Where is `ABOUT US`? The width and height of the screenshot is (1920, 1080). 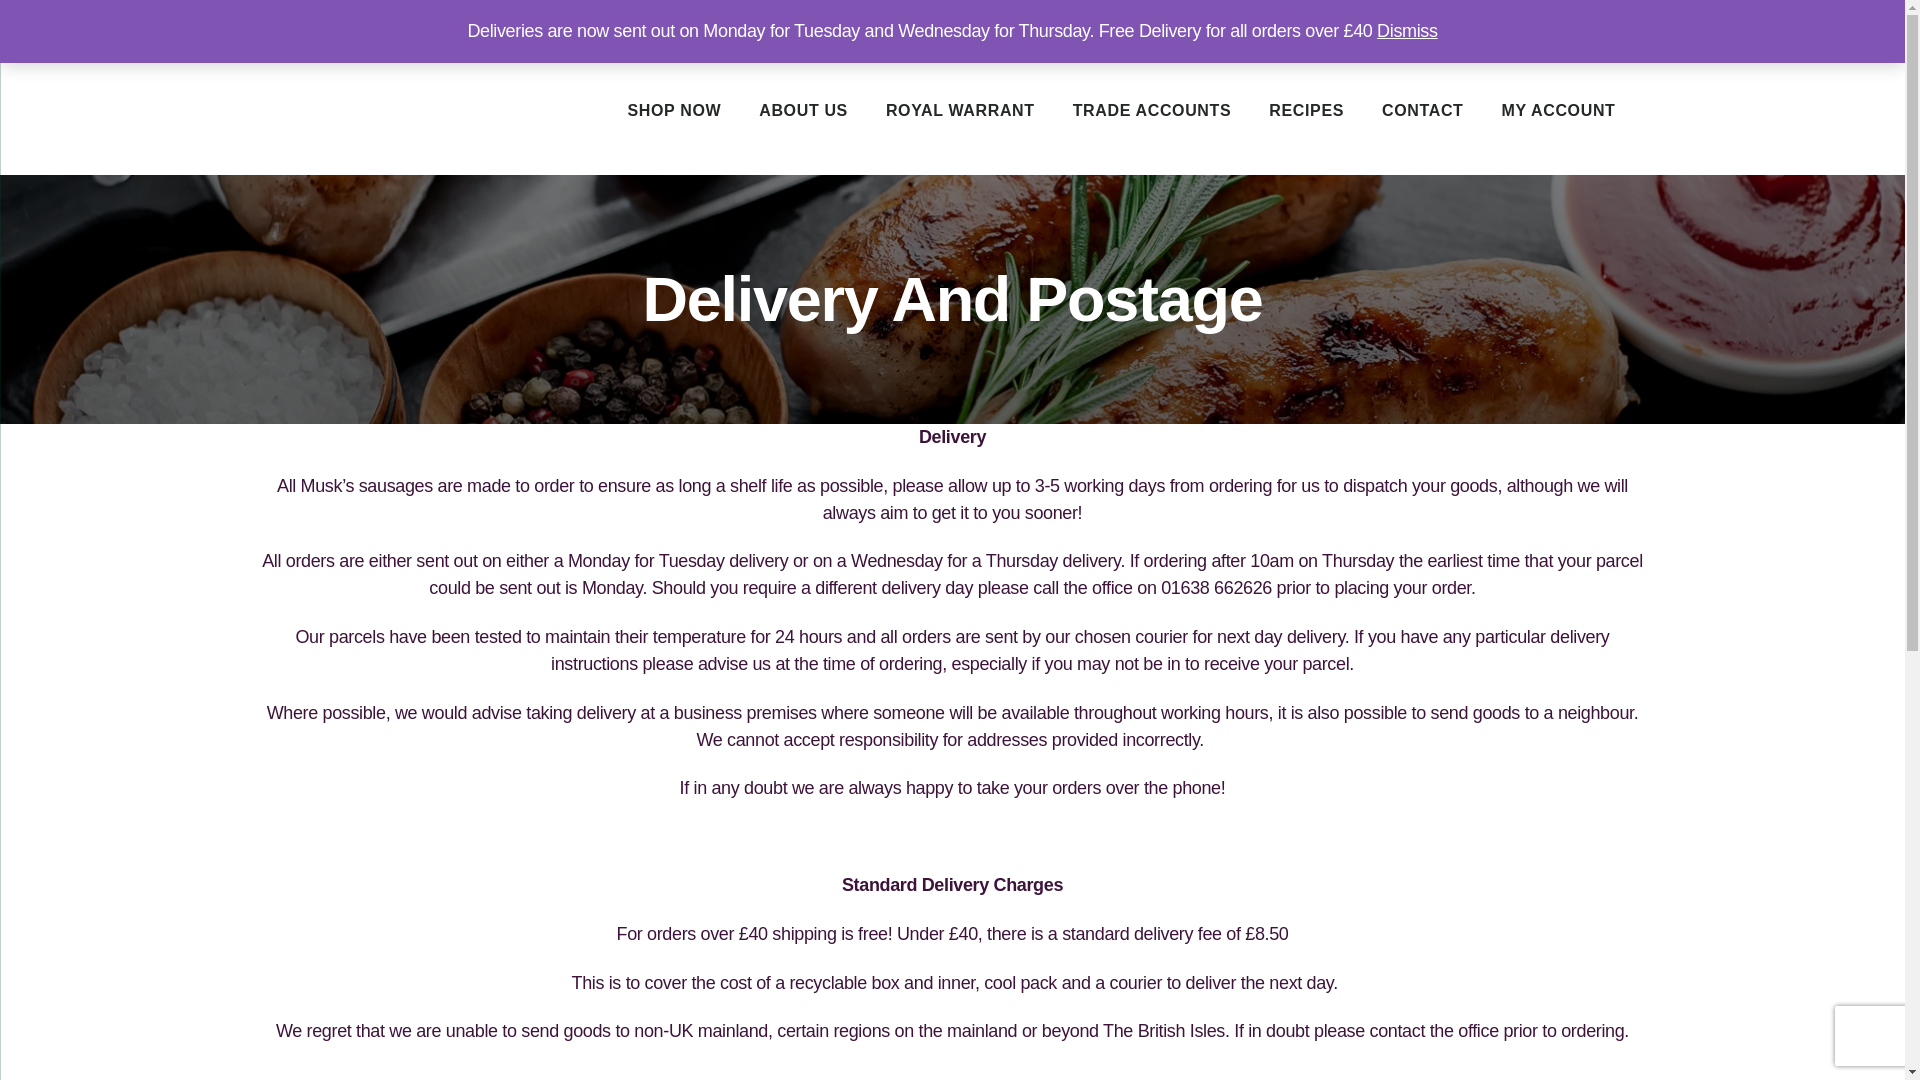
ABOUT US is located at coordinates (803, 110).